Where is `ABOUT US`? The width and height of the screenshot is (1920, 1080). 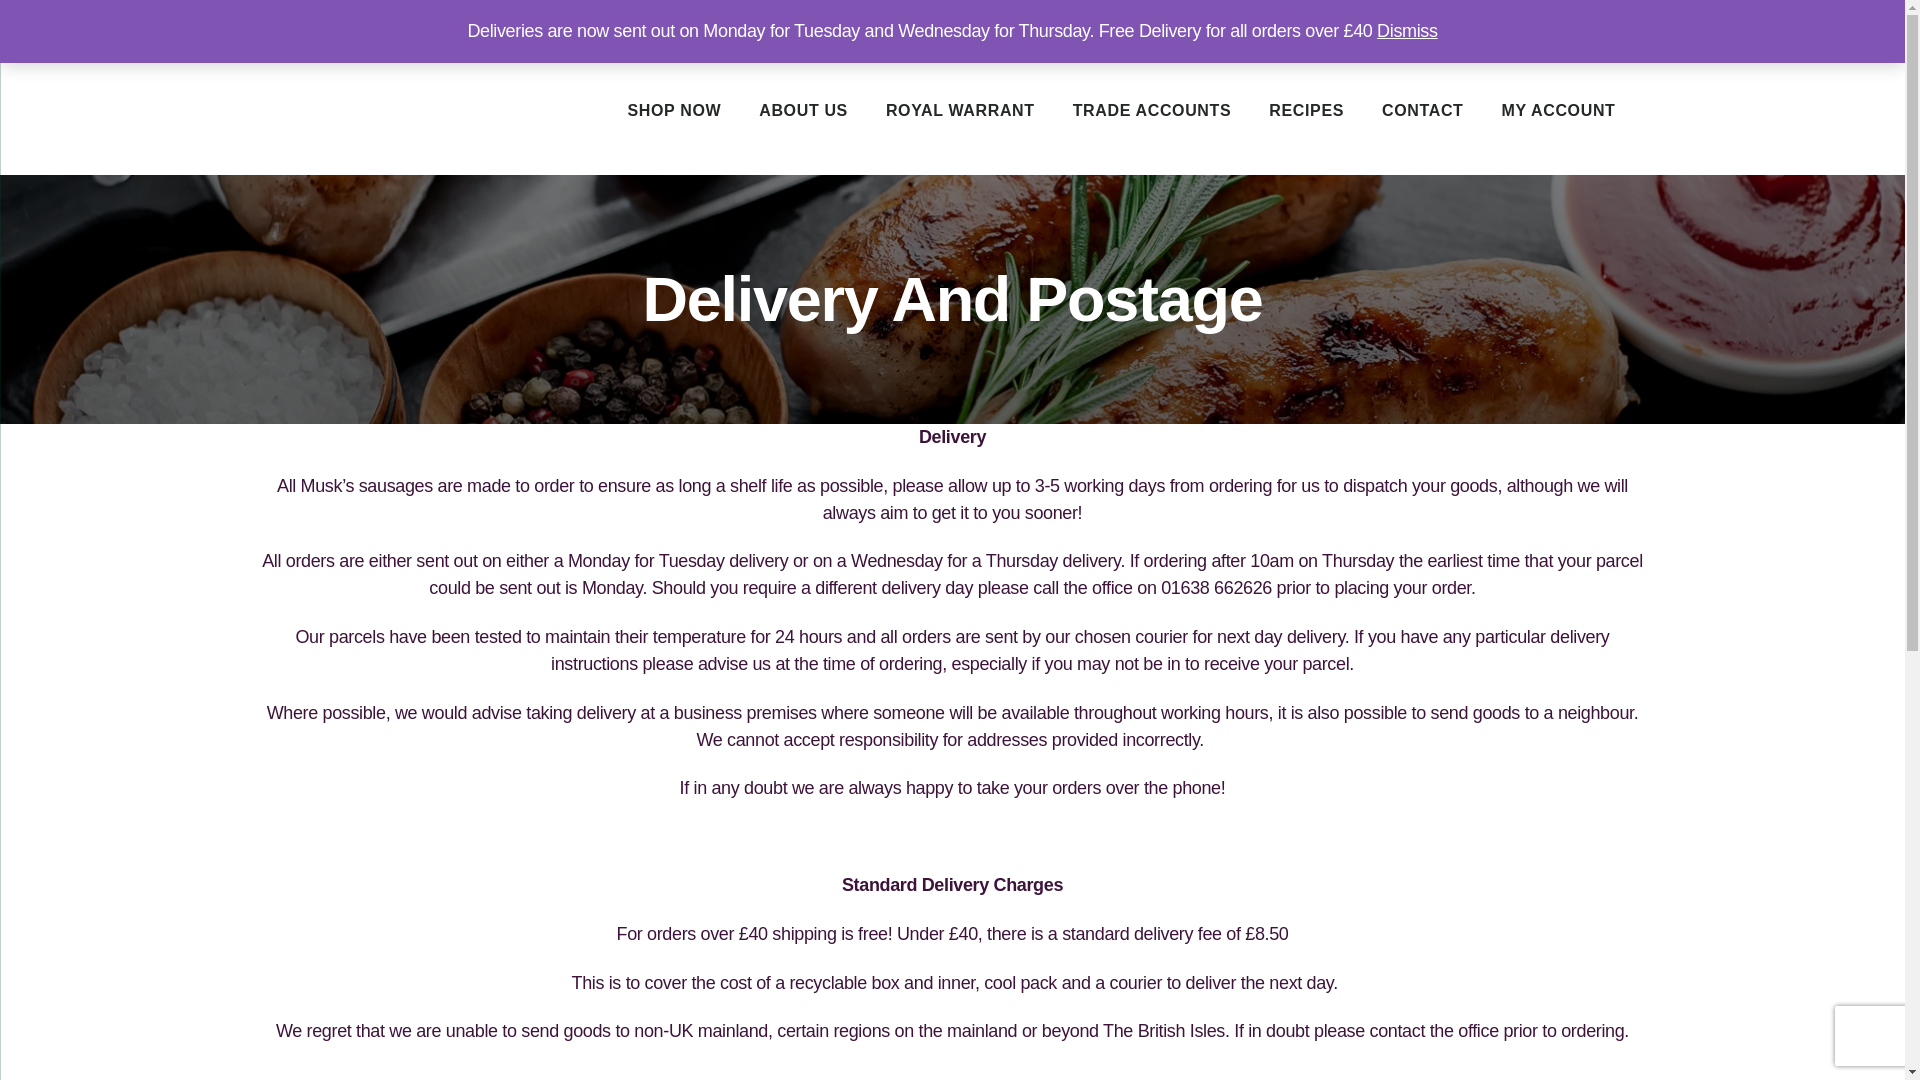
ABOUT US is located at coordinates (803, 110).